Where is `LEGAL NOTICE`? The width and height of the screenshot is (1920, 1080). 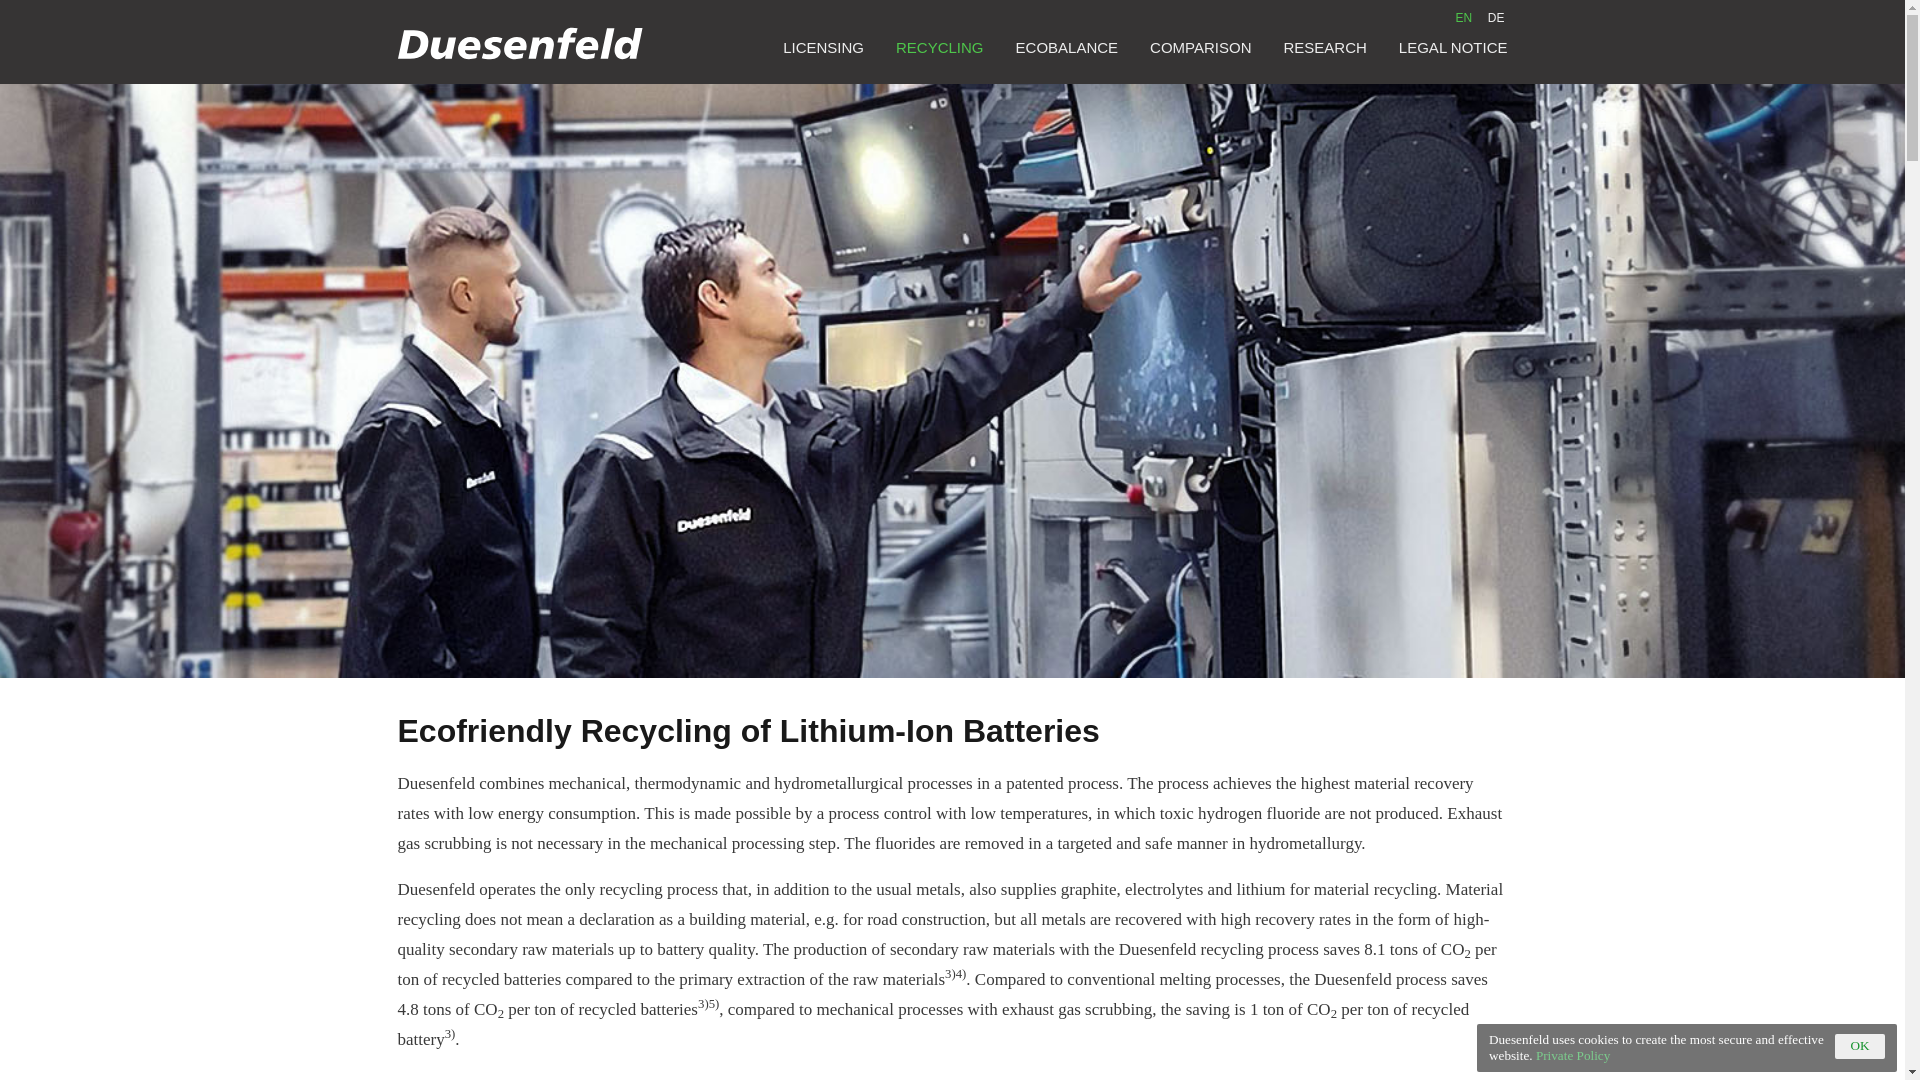
LEGAL NOTICE is located at coordinates (1453, 47).